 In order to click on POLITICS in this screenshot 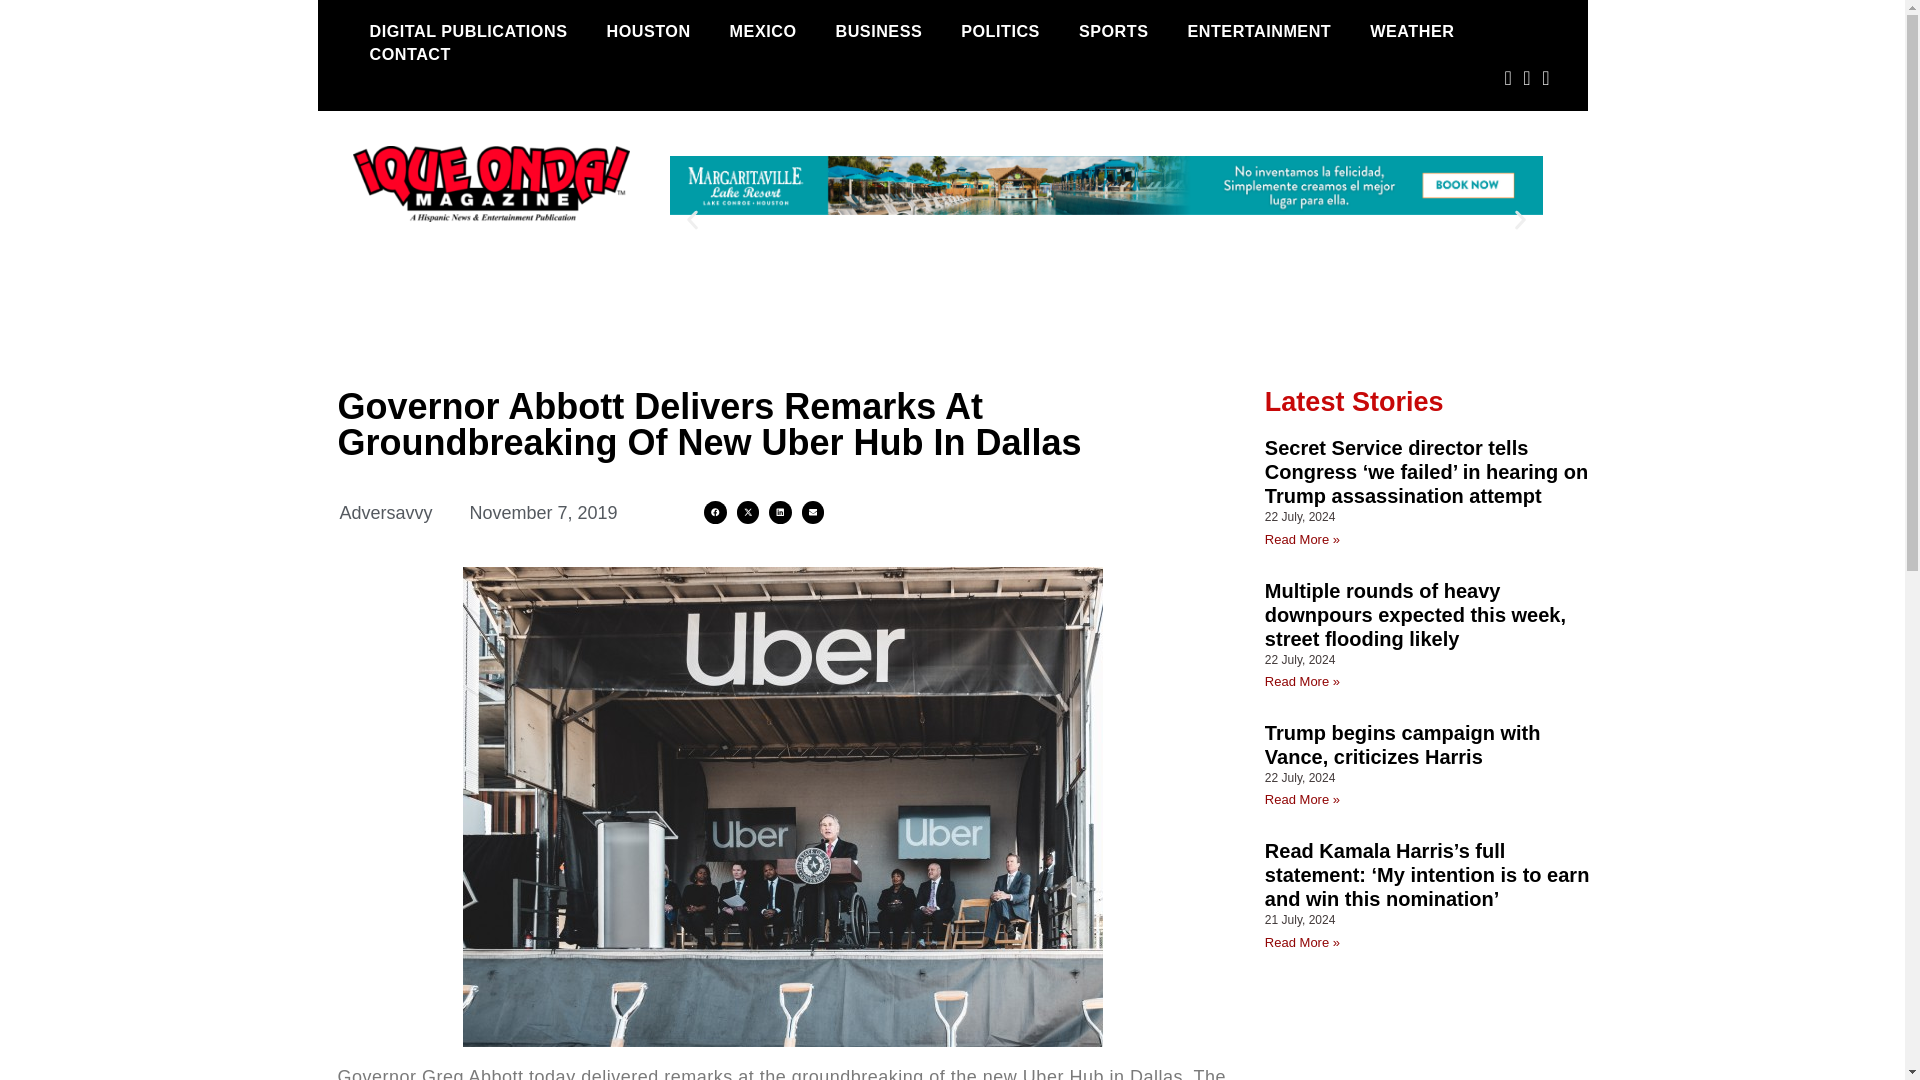, I will do `click(1000, 31)`.